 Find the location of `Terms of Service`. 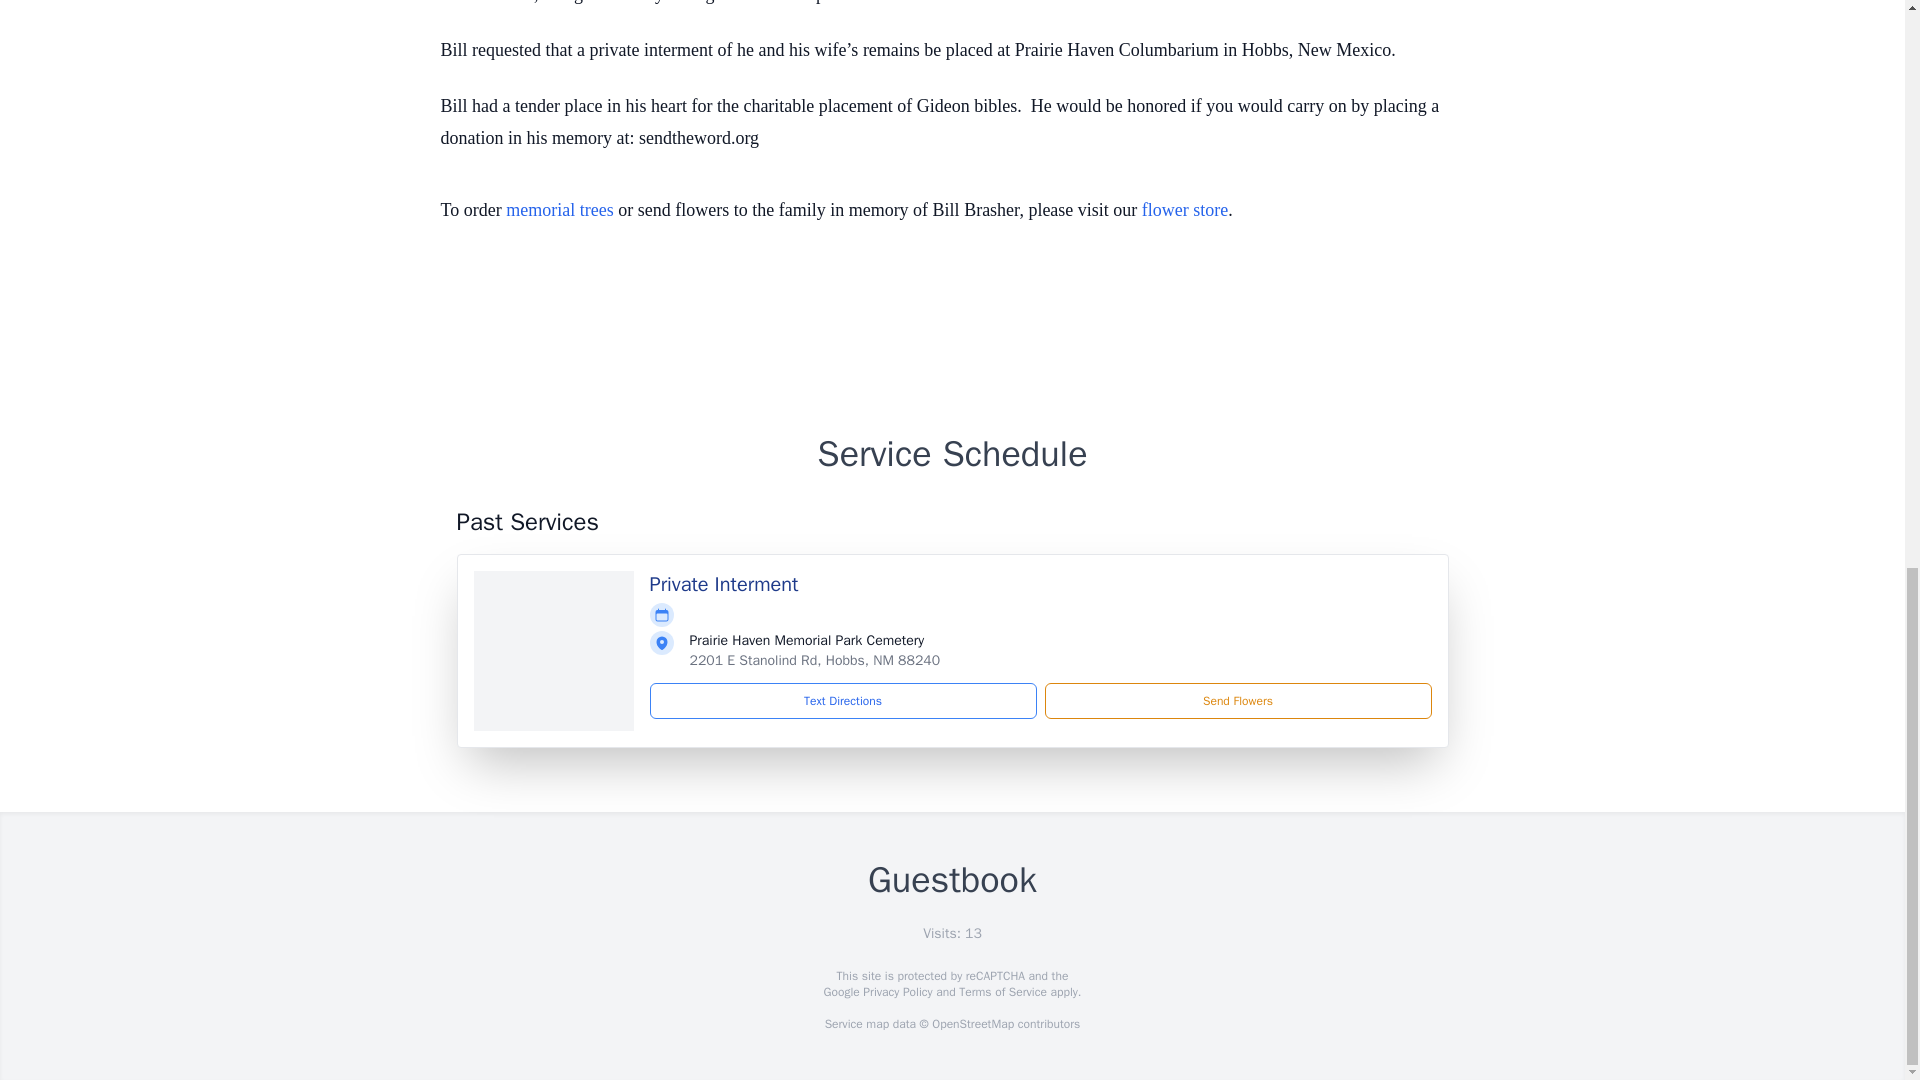

Terms of Service is located at coordinates (1002, 992).